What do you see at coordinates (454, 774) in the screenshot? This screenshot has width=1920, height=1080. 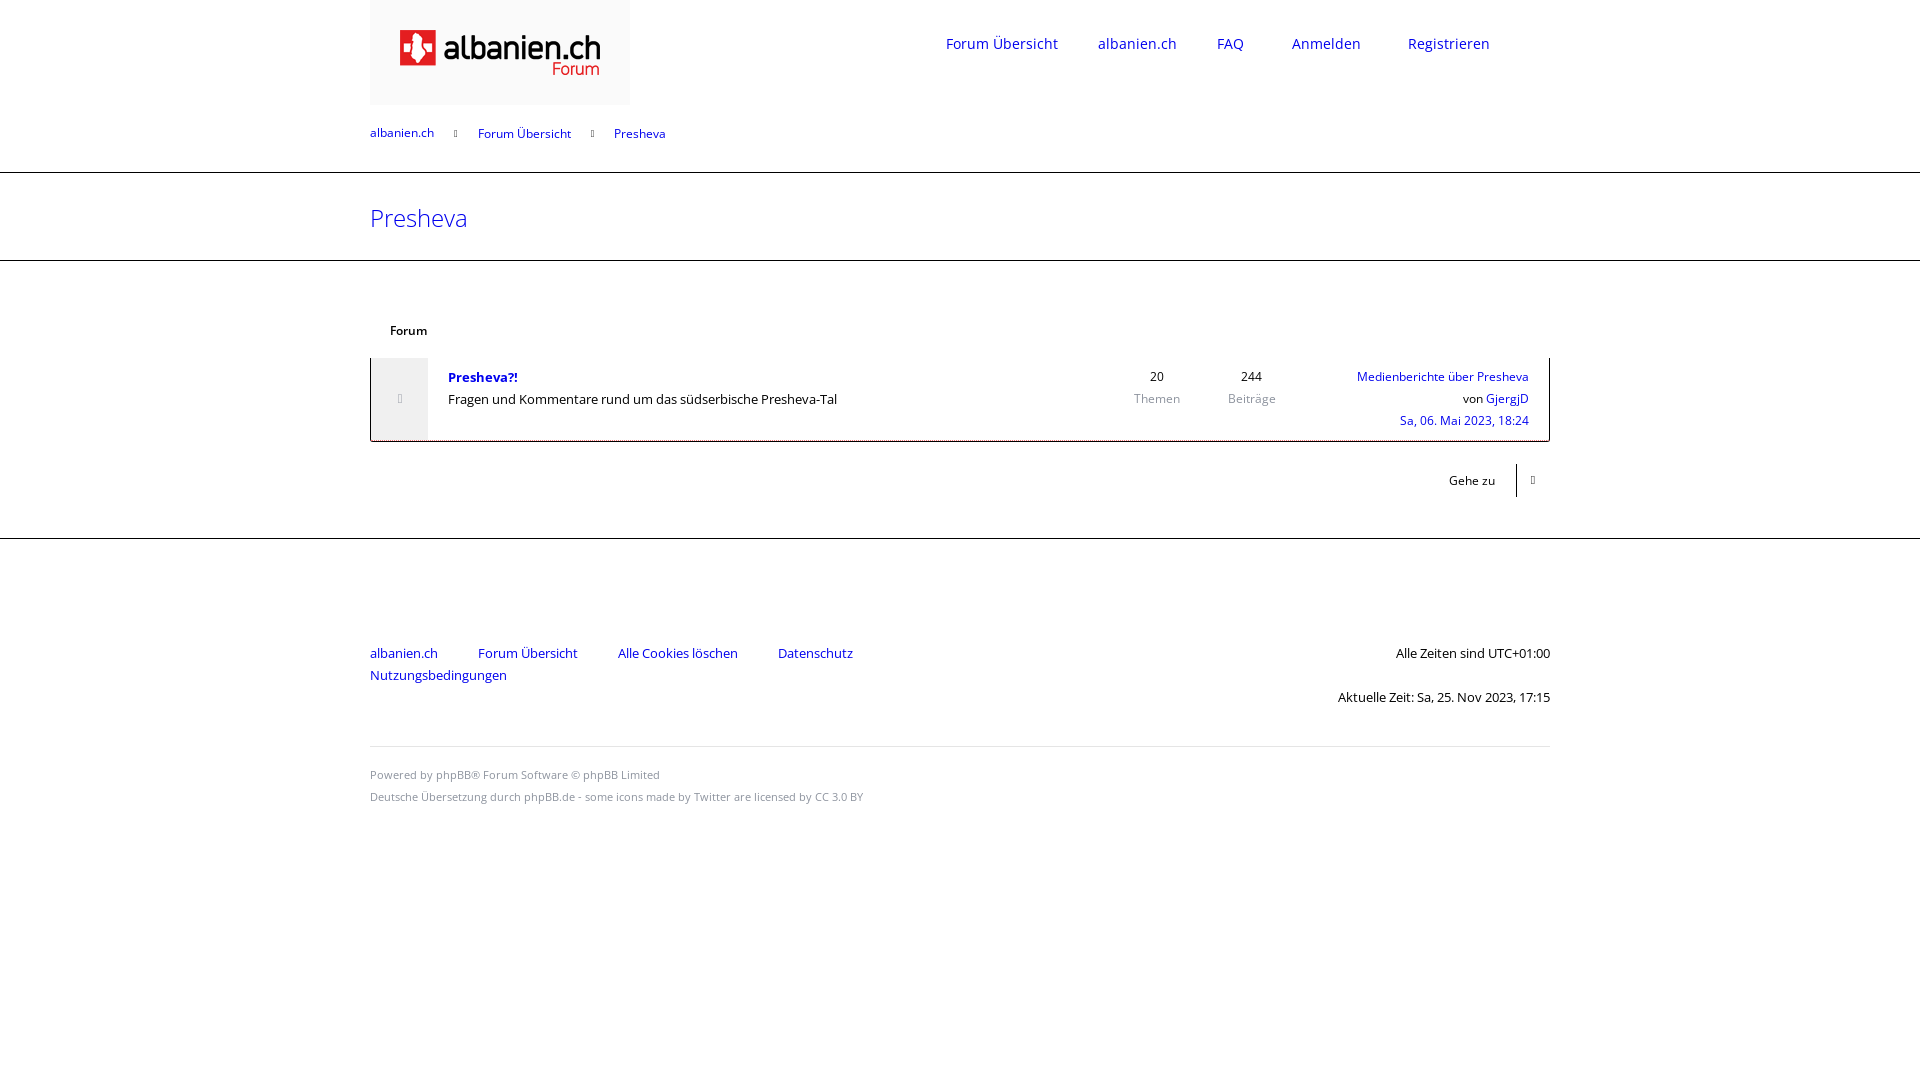 I see `phpBB` at bounding box center [454, 774].